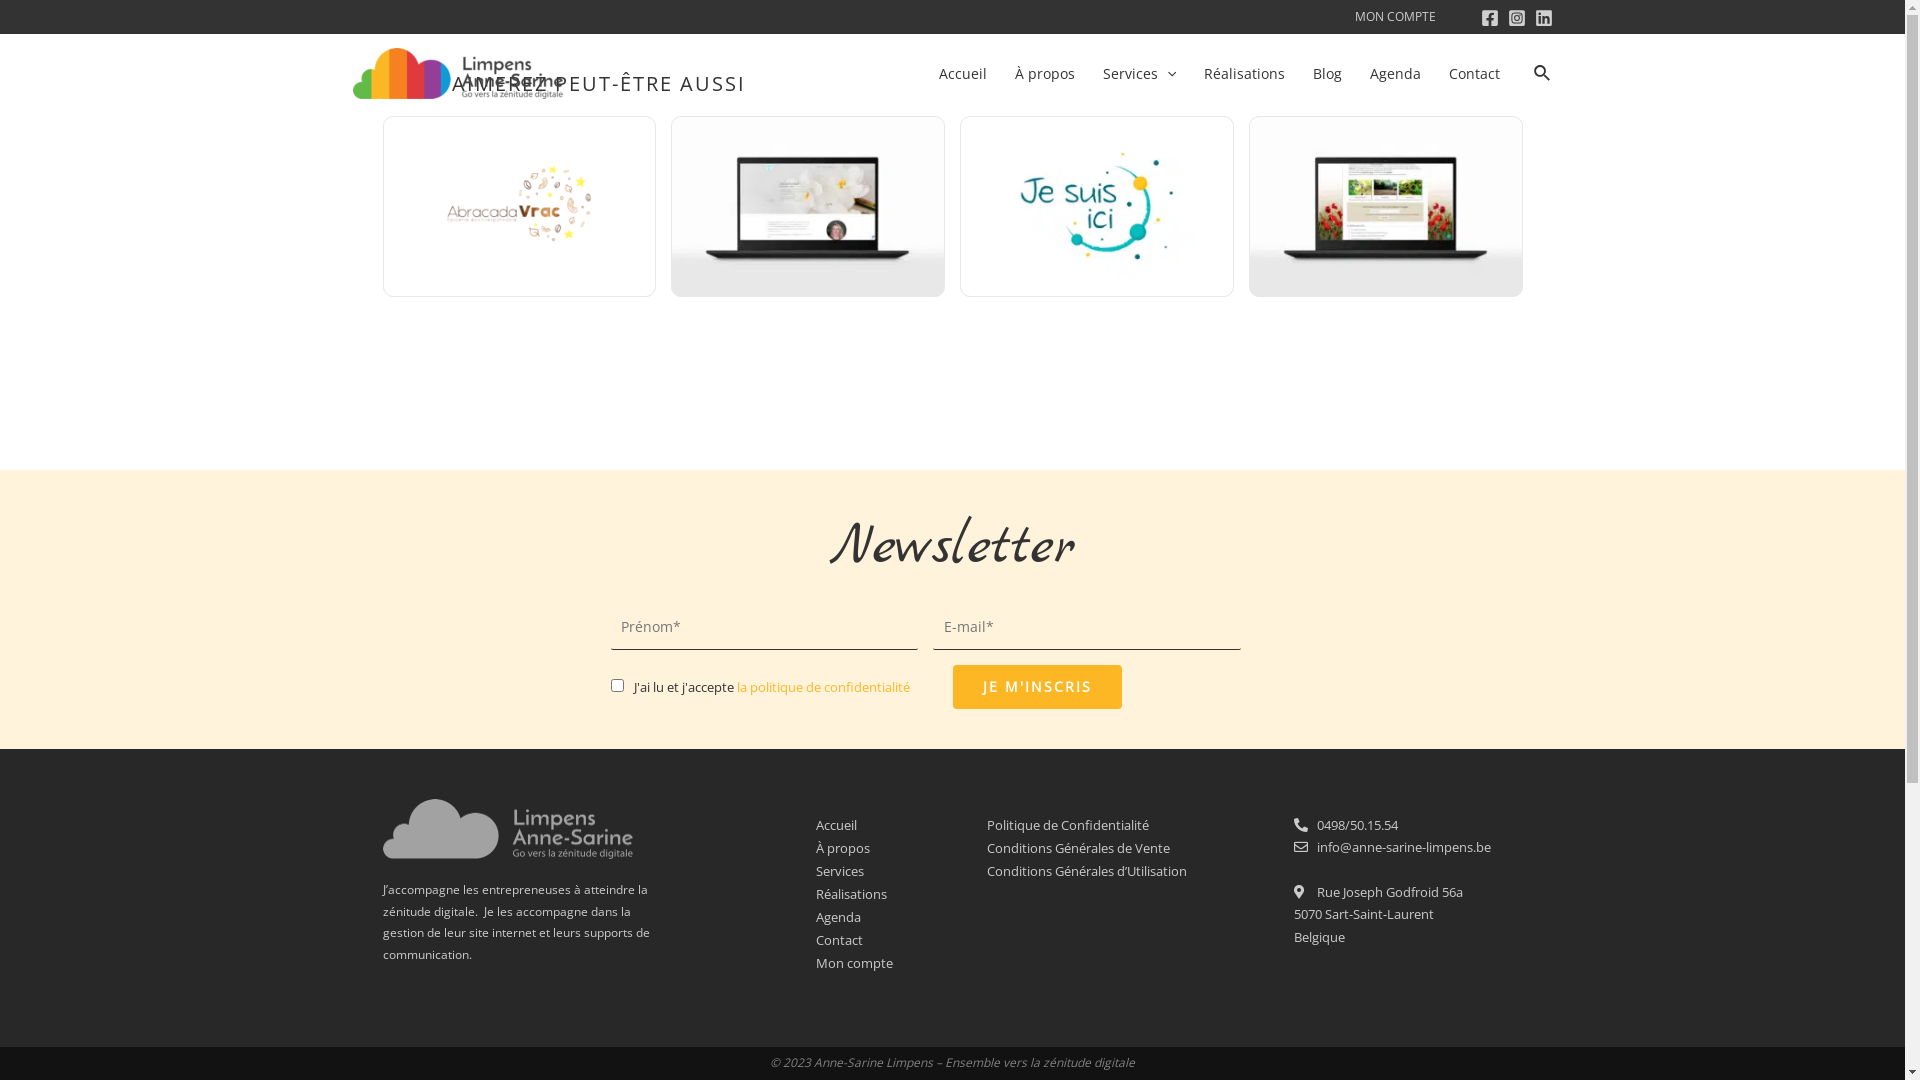  I want to click on Blog, so click(1328, 73).